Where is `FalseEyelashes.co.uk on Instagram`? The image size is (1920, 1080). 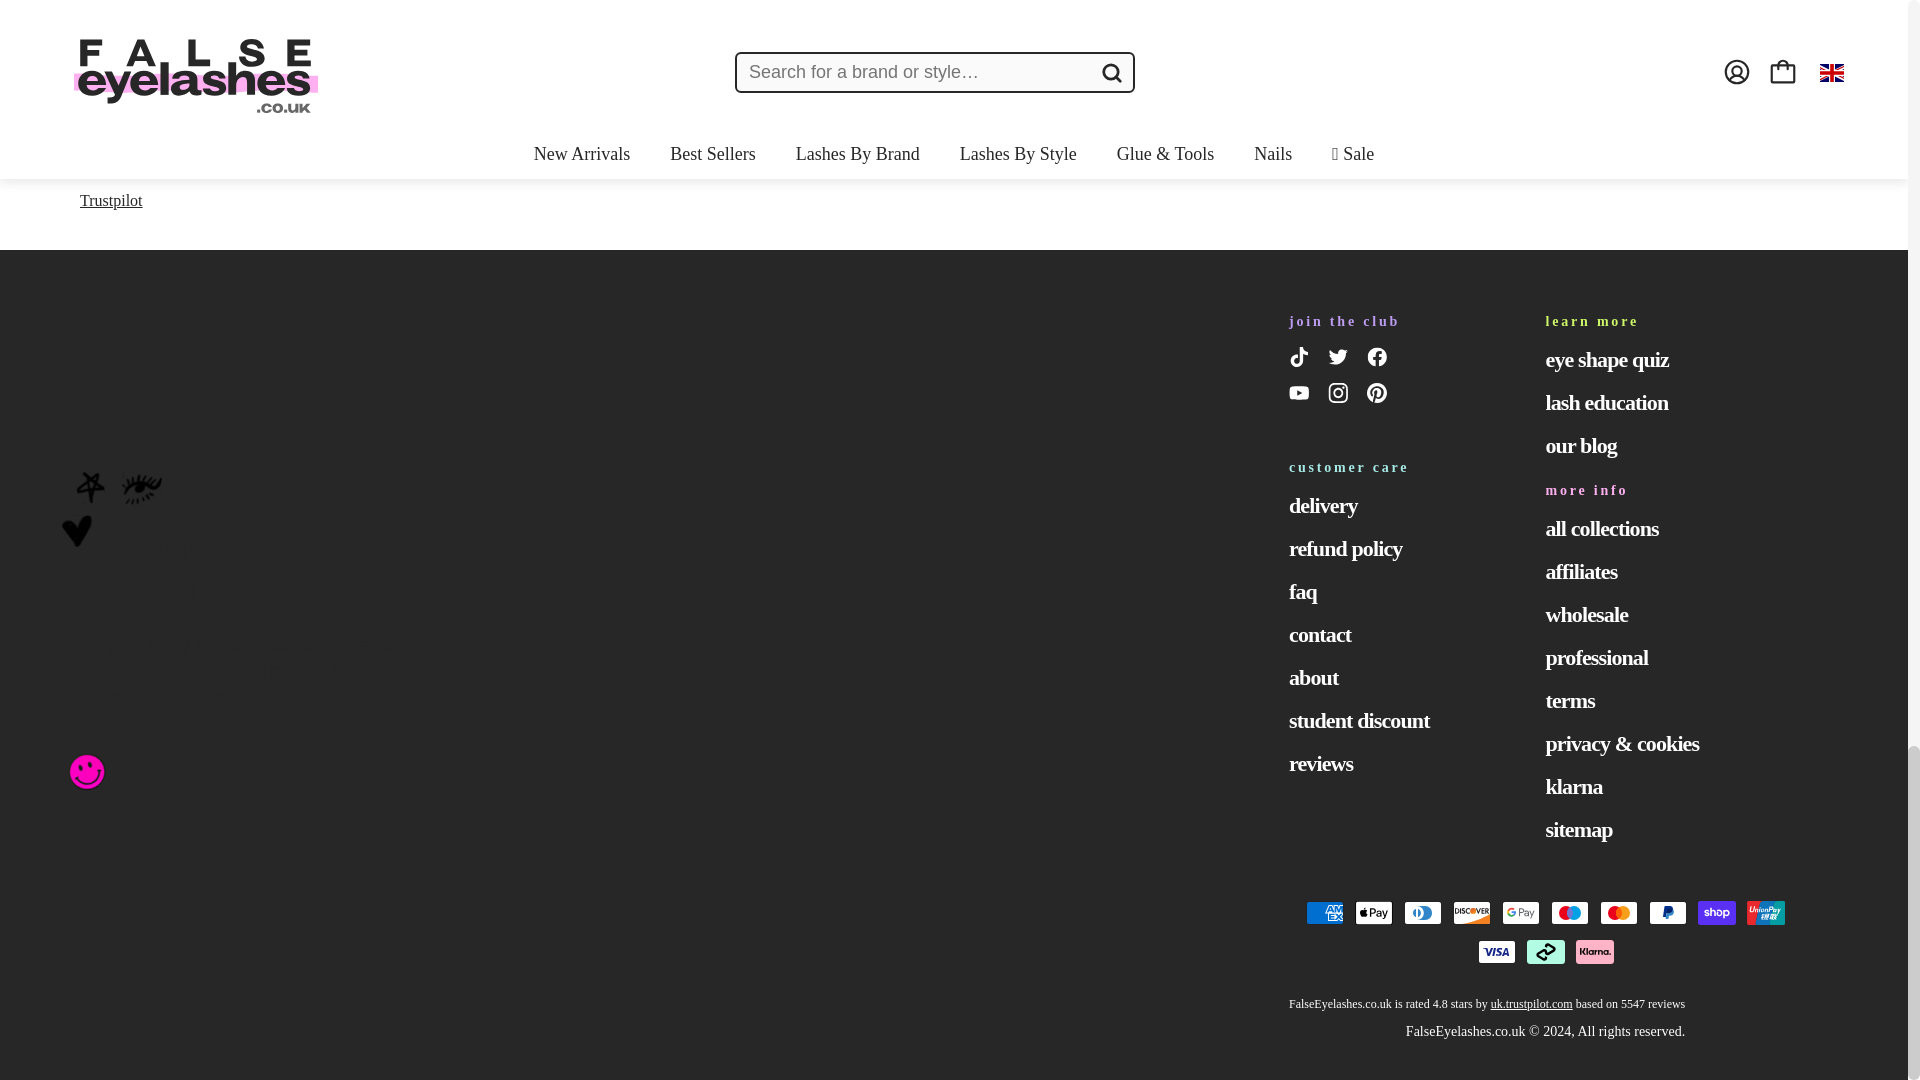 FalseEyelashes.co.uk on Instagram is located at coordinates (1342, 397).